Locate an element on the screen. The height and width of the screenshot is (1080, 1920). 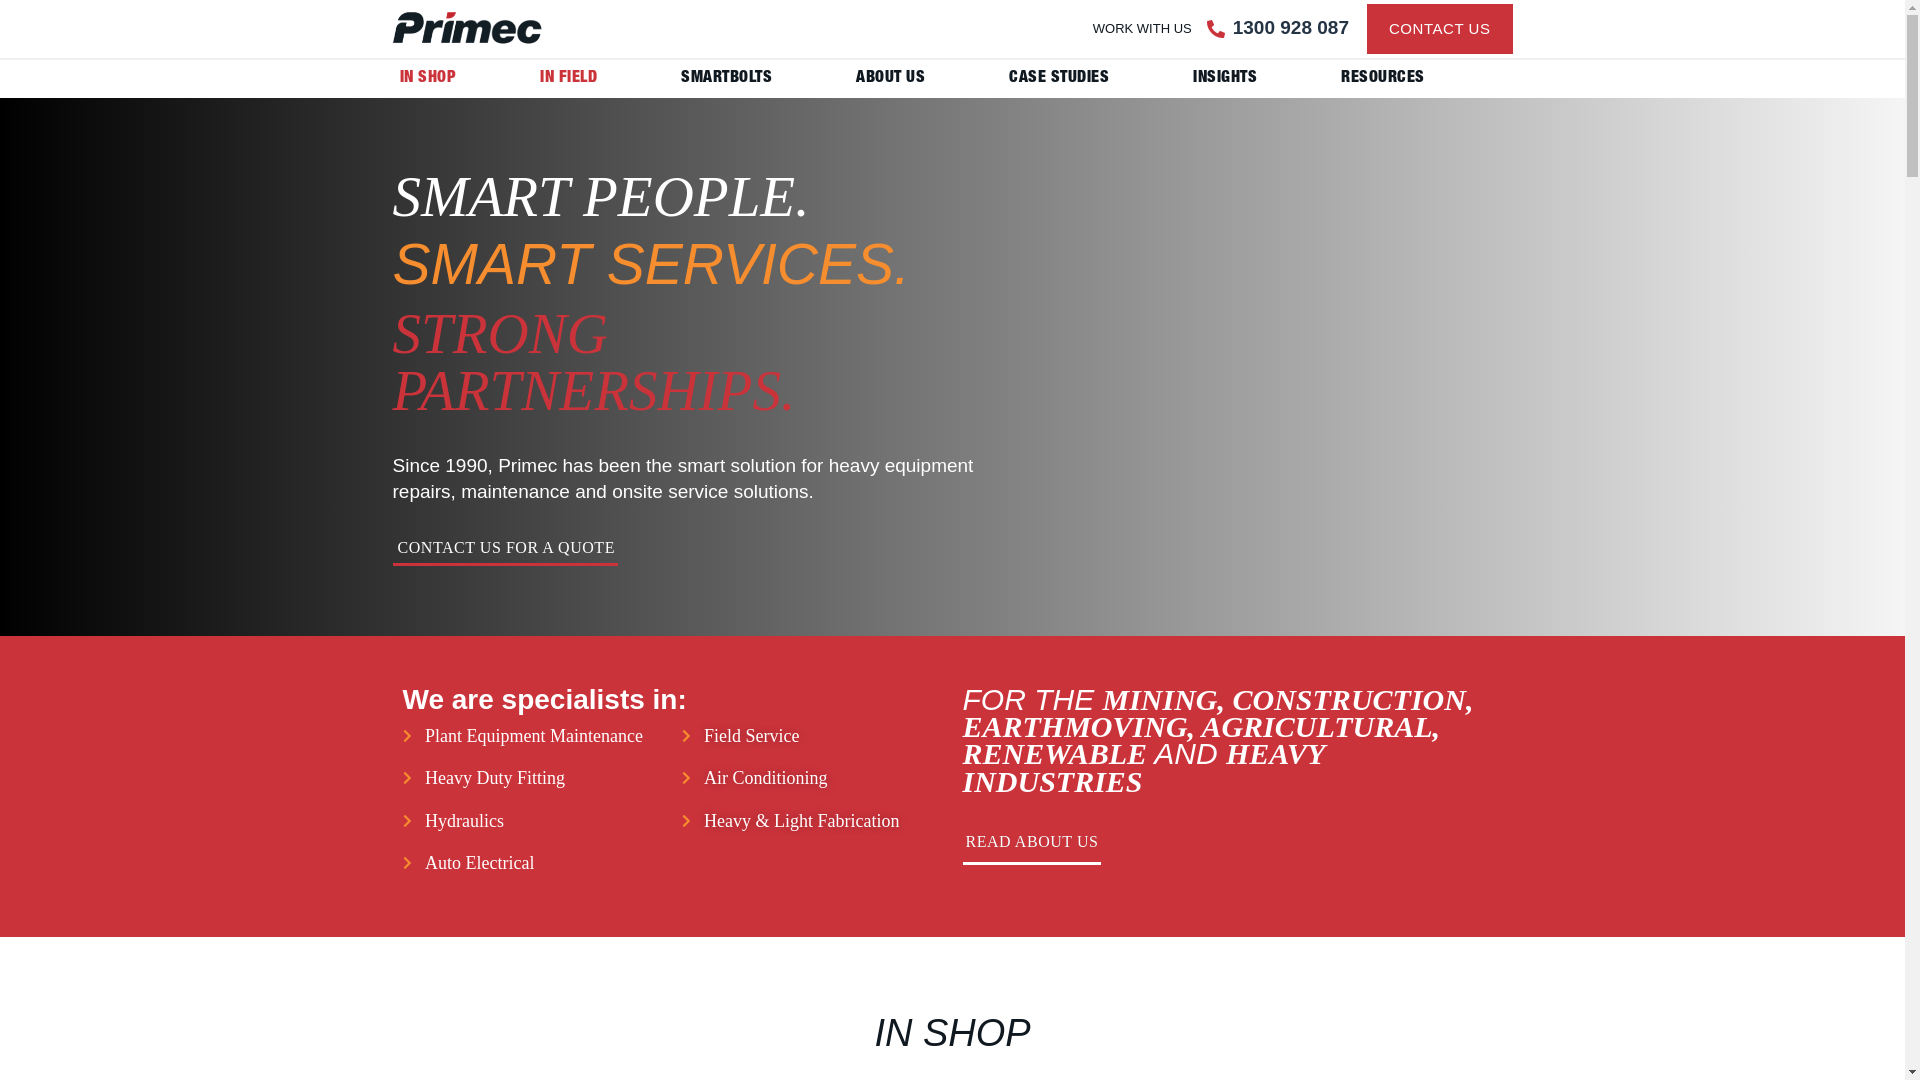
CONTACT US FOR A QUOTE is located at coordinates (504, 553).